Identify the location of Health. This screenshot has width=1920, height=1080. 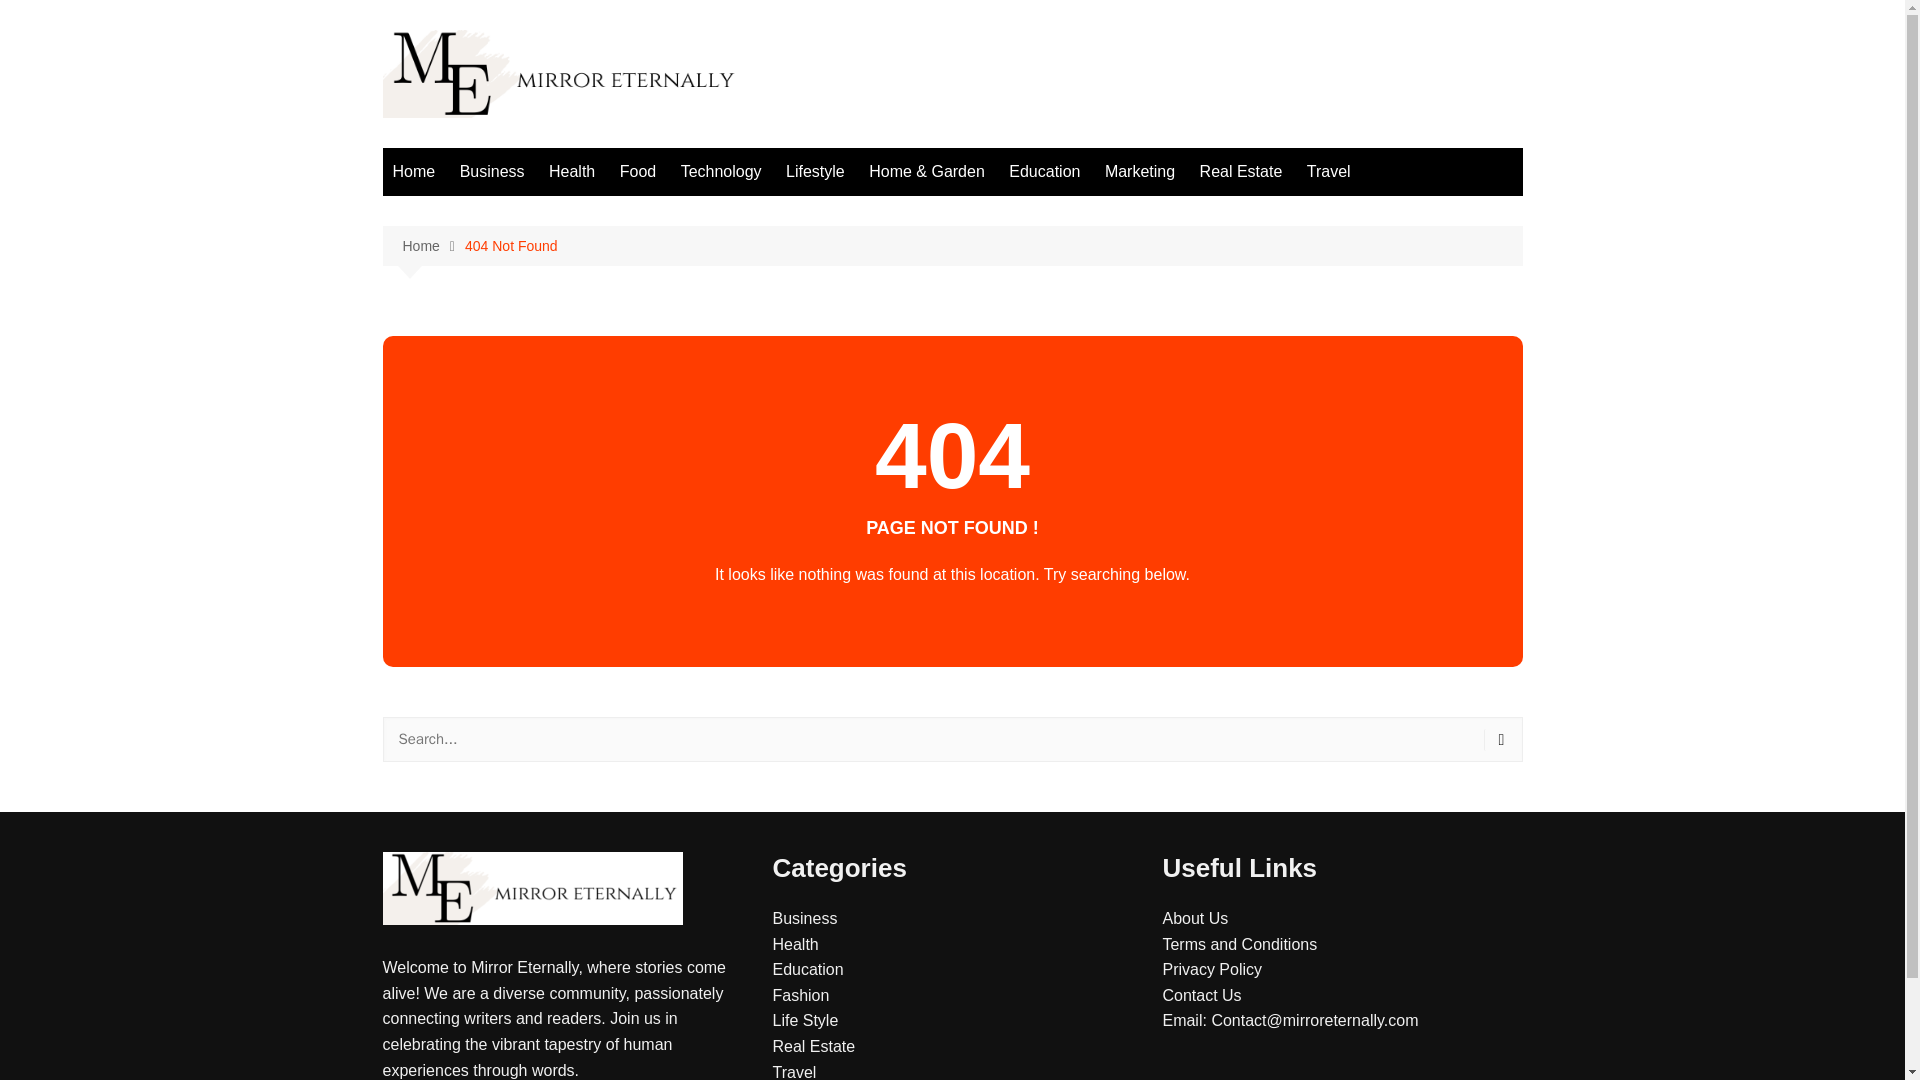
(794, 944).